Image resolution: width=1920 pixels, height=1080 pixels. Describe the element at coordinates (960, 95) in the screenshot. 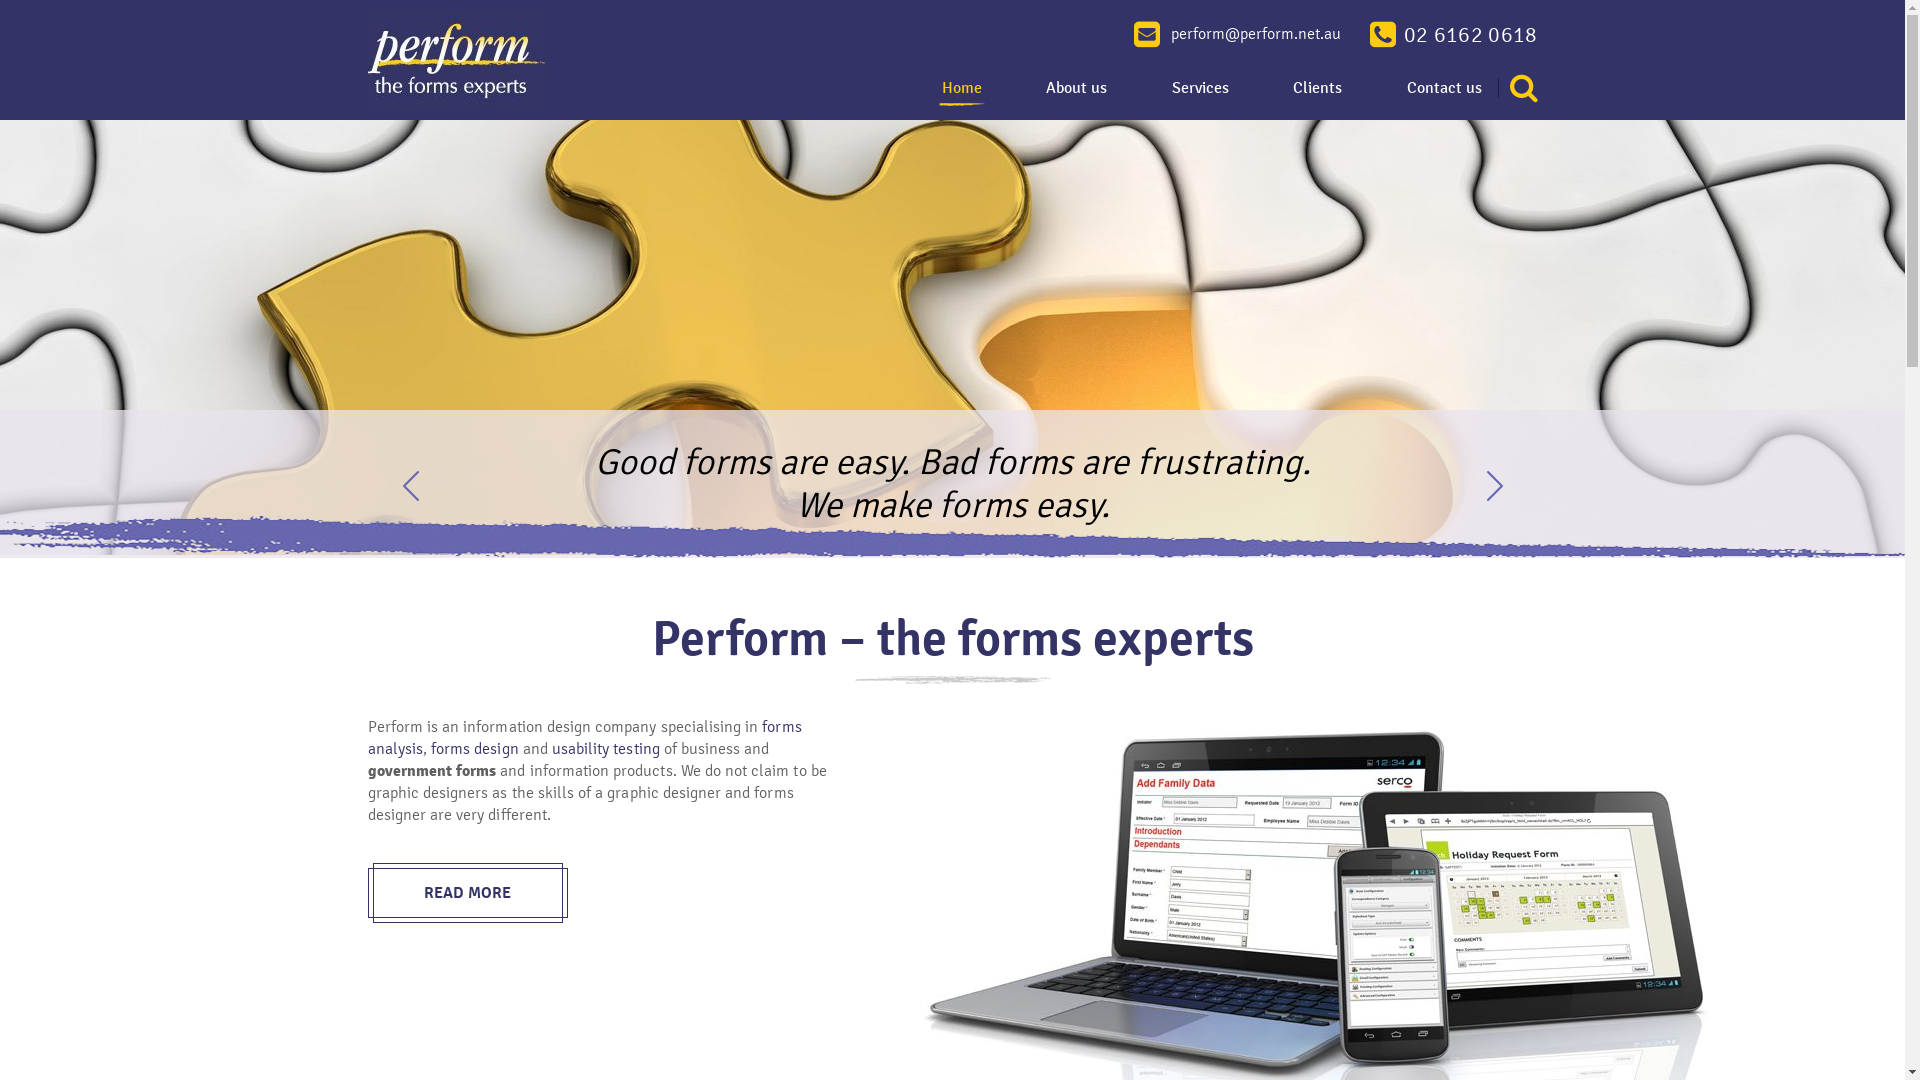

I see `Home` at that location.